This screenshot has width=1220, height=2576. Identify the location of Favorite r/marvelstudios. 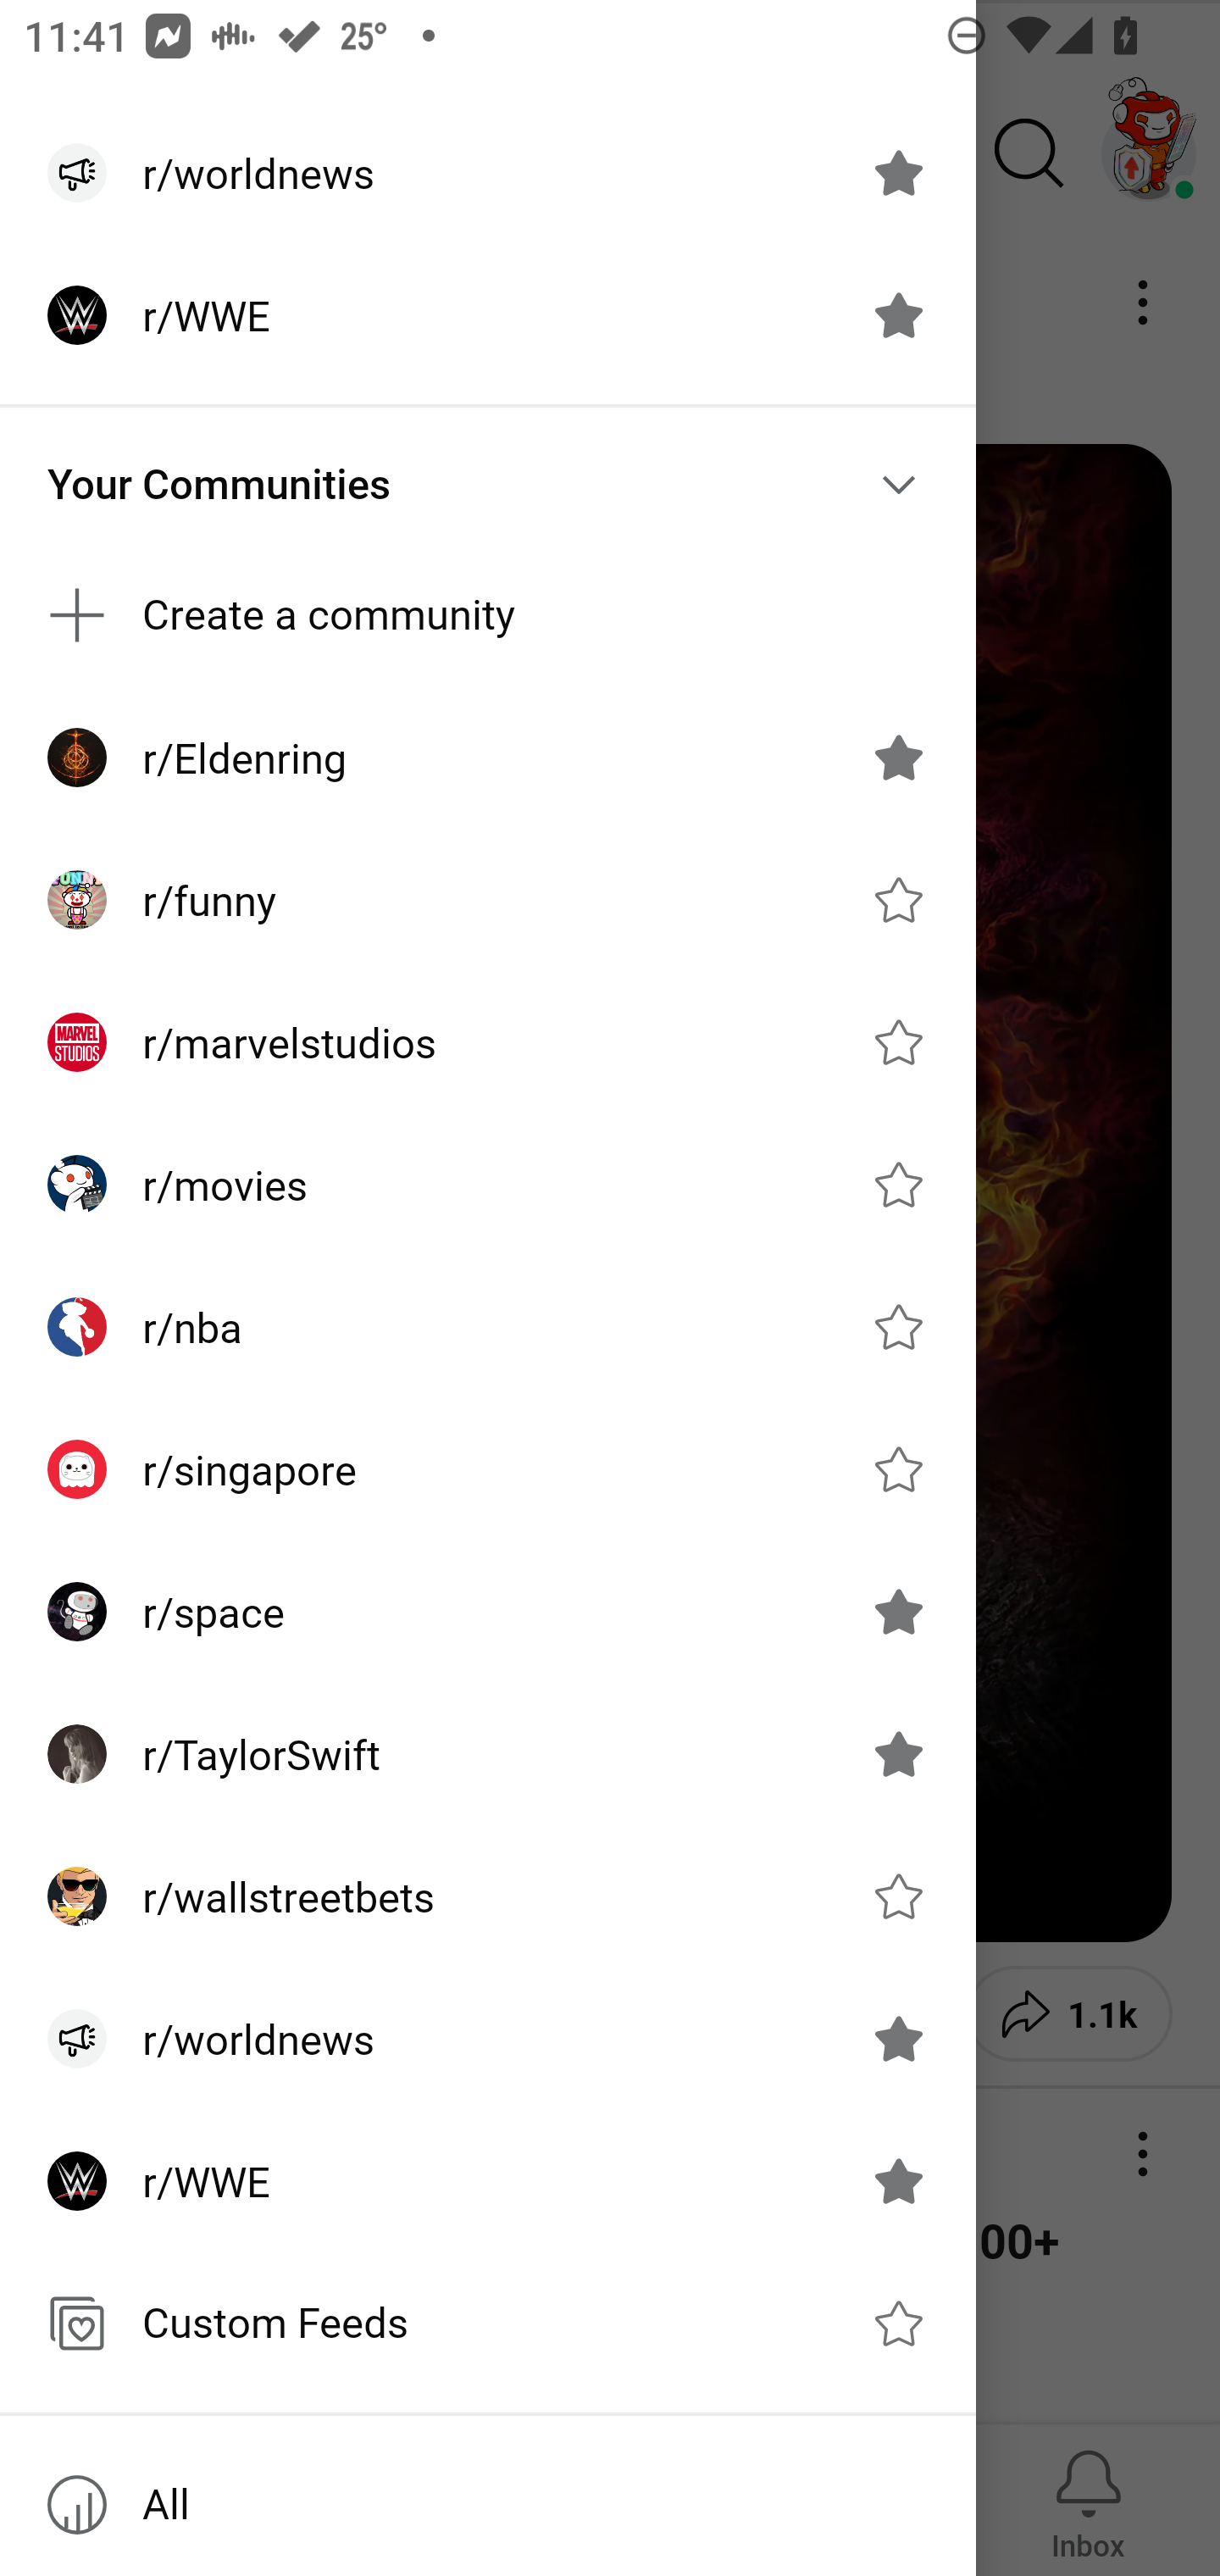
(898, 1042).